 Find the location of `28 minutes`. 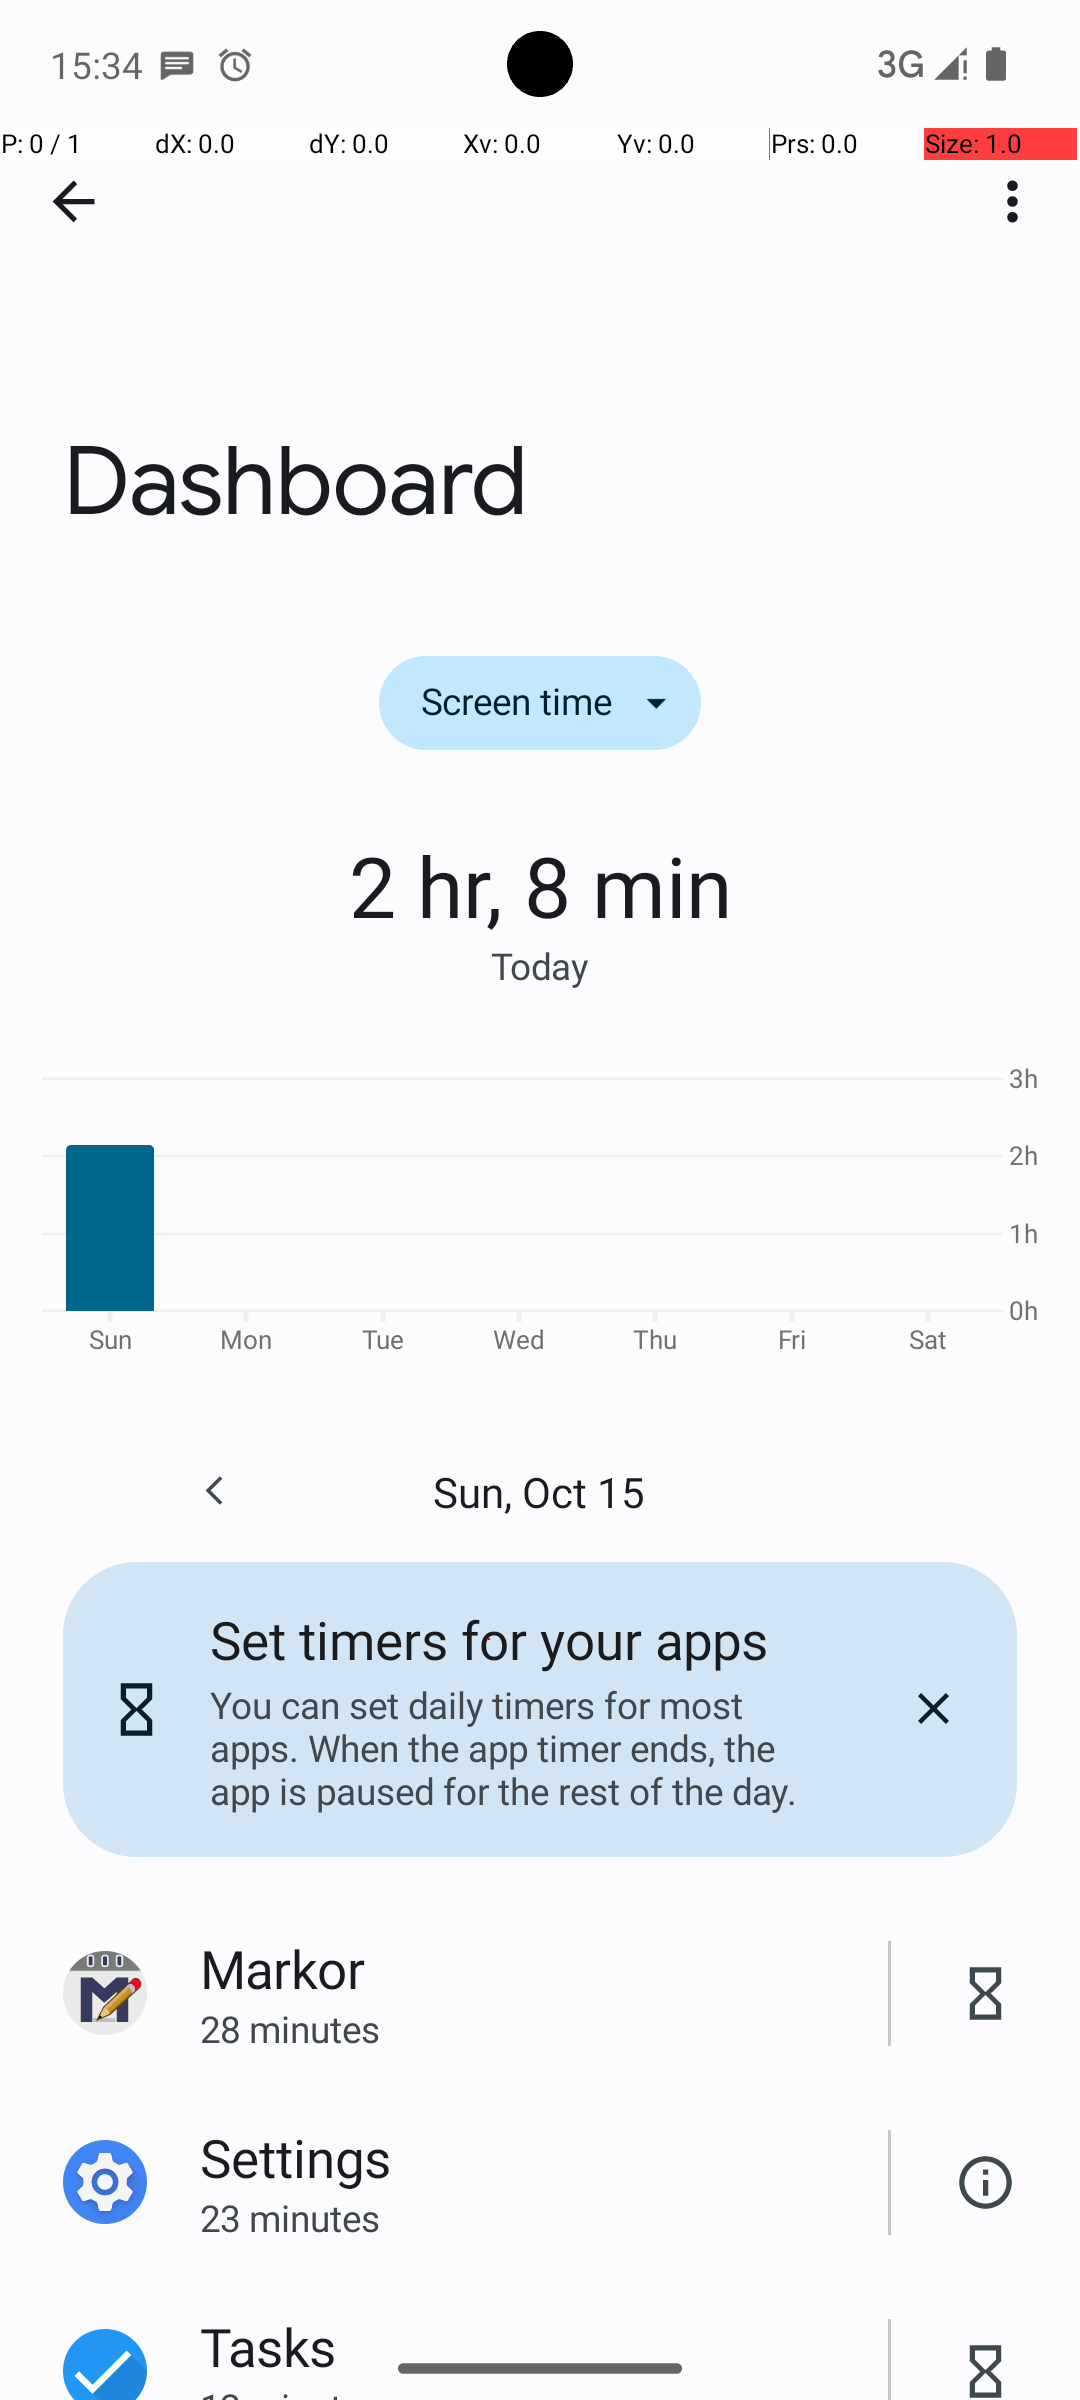

28 minutes is located at coordinates (544, 2028).